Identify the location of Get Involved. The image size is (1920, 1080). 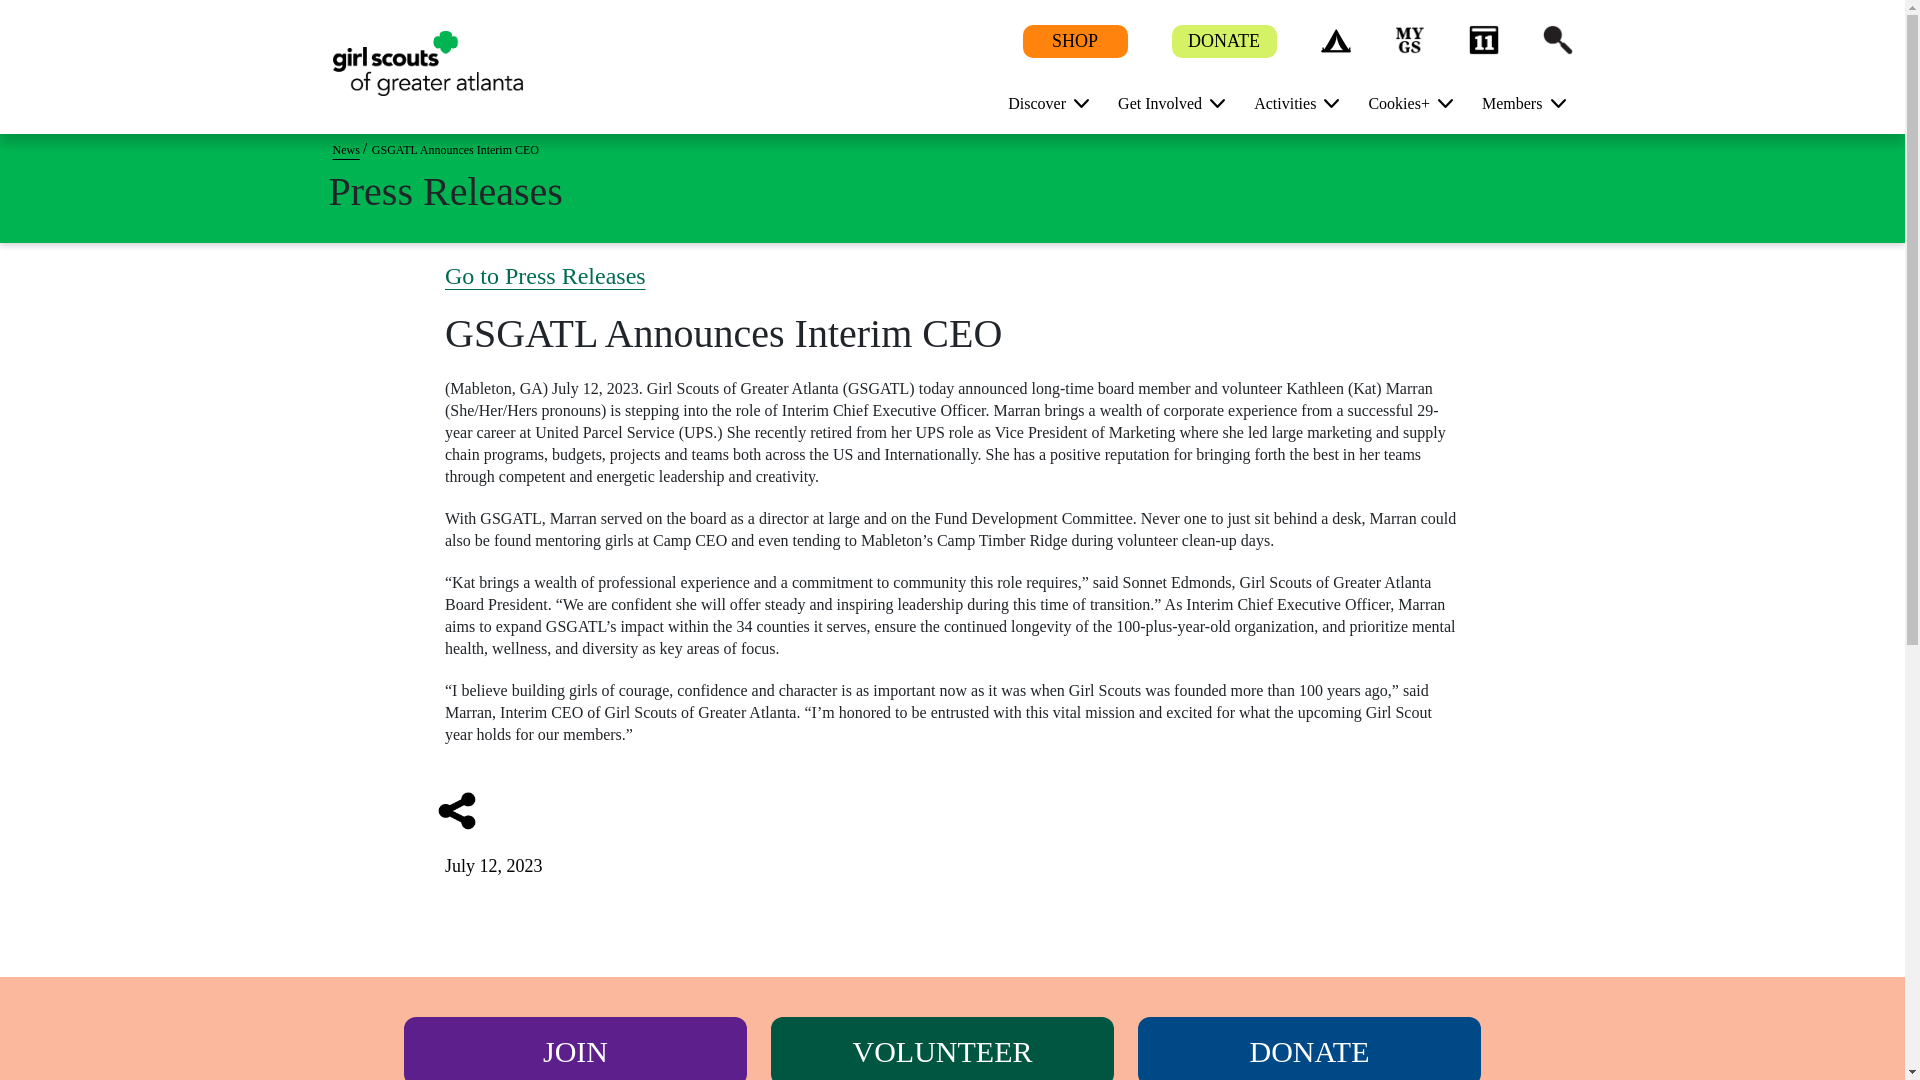
(1163, 102).